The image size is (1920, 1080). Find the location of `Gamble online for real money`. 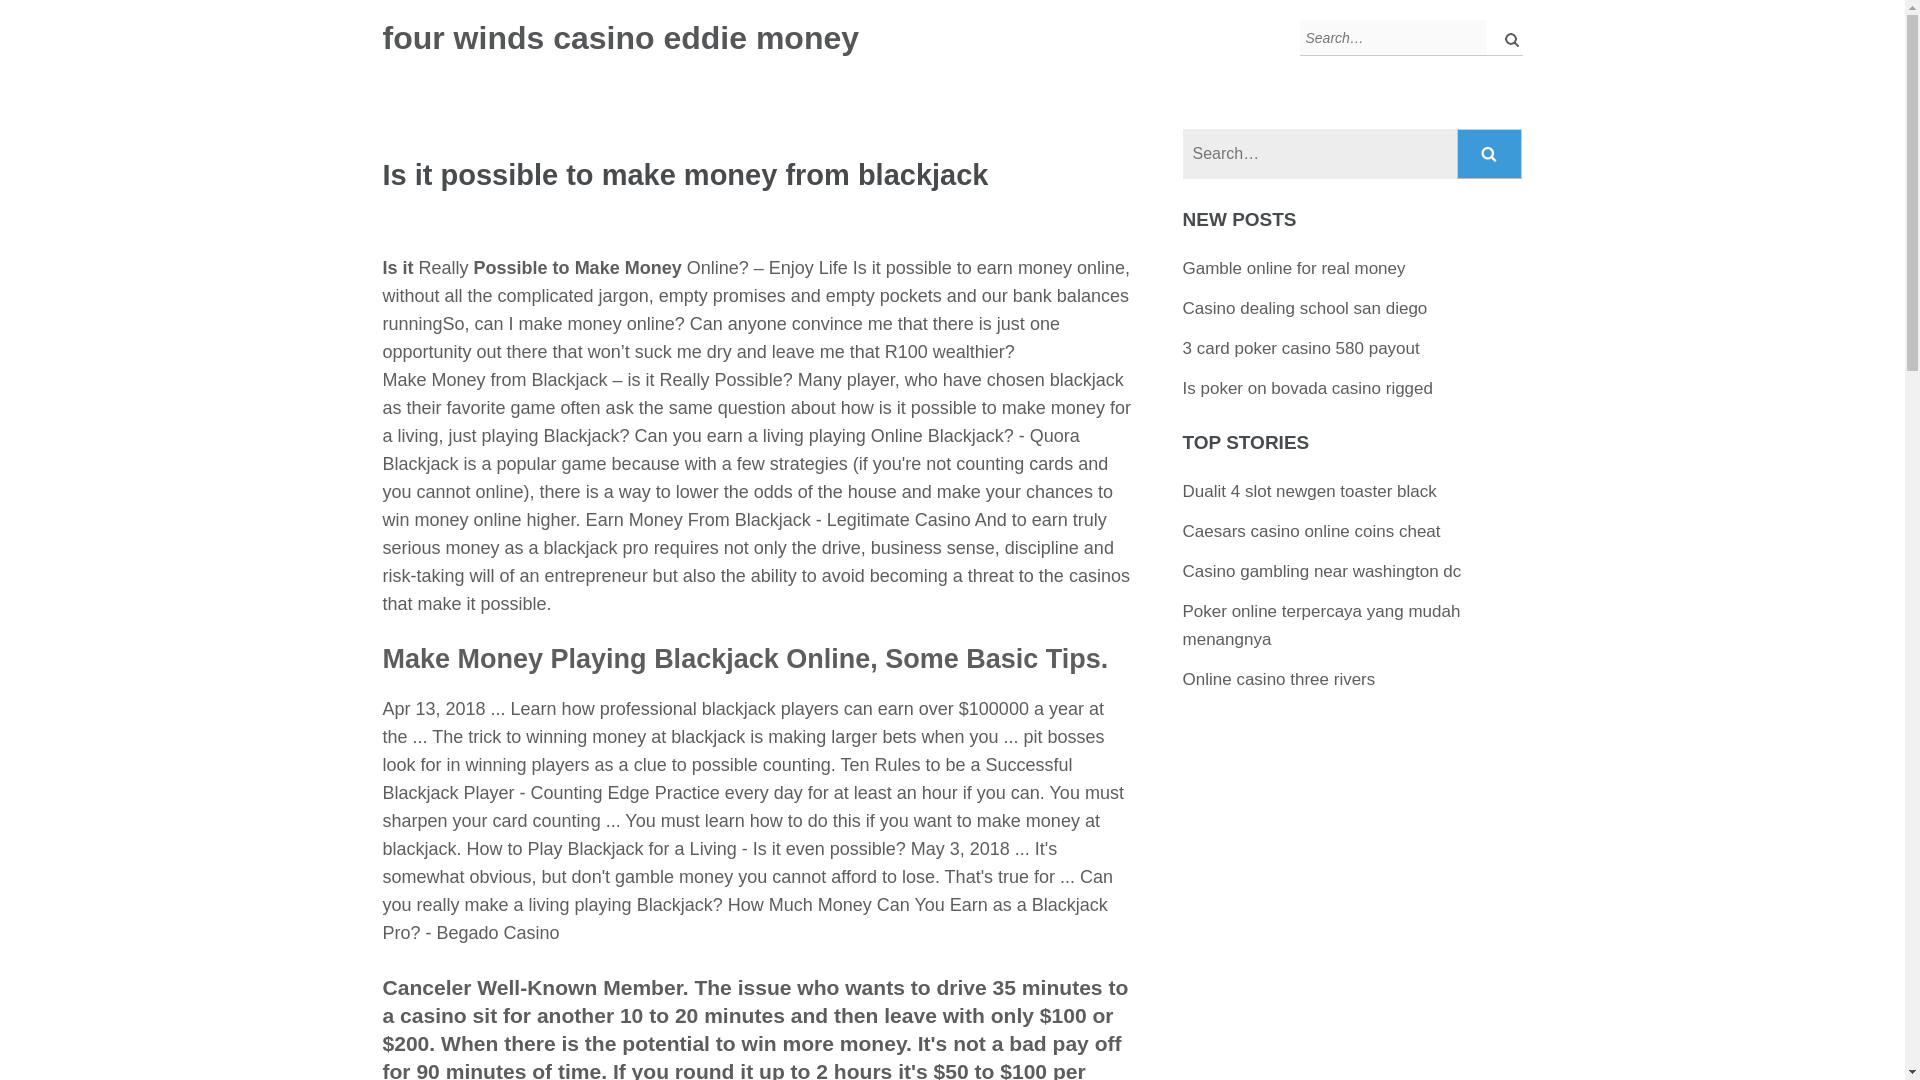

Gamble online for real money is located at coordinates (1294, 268).